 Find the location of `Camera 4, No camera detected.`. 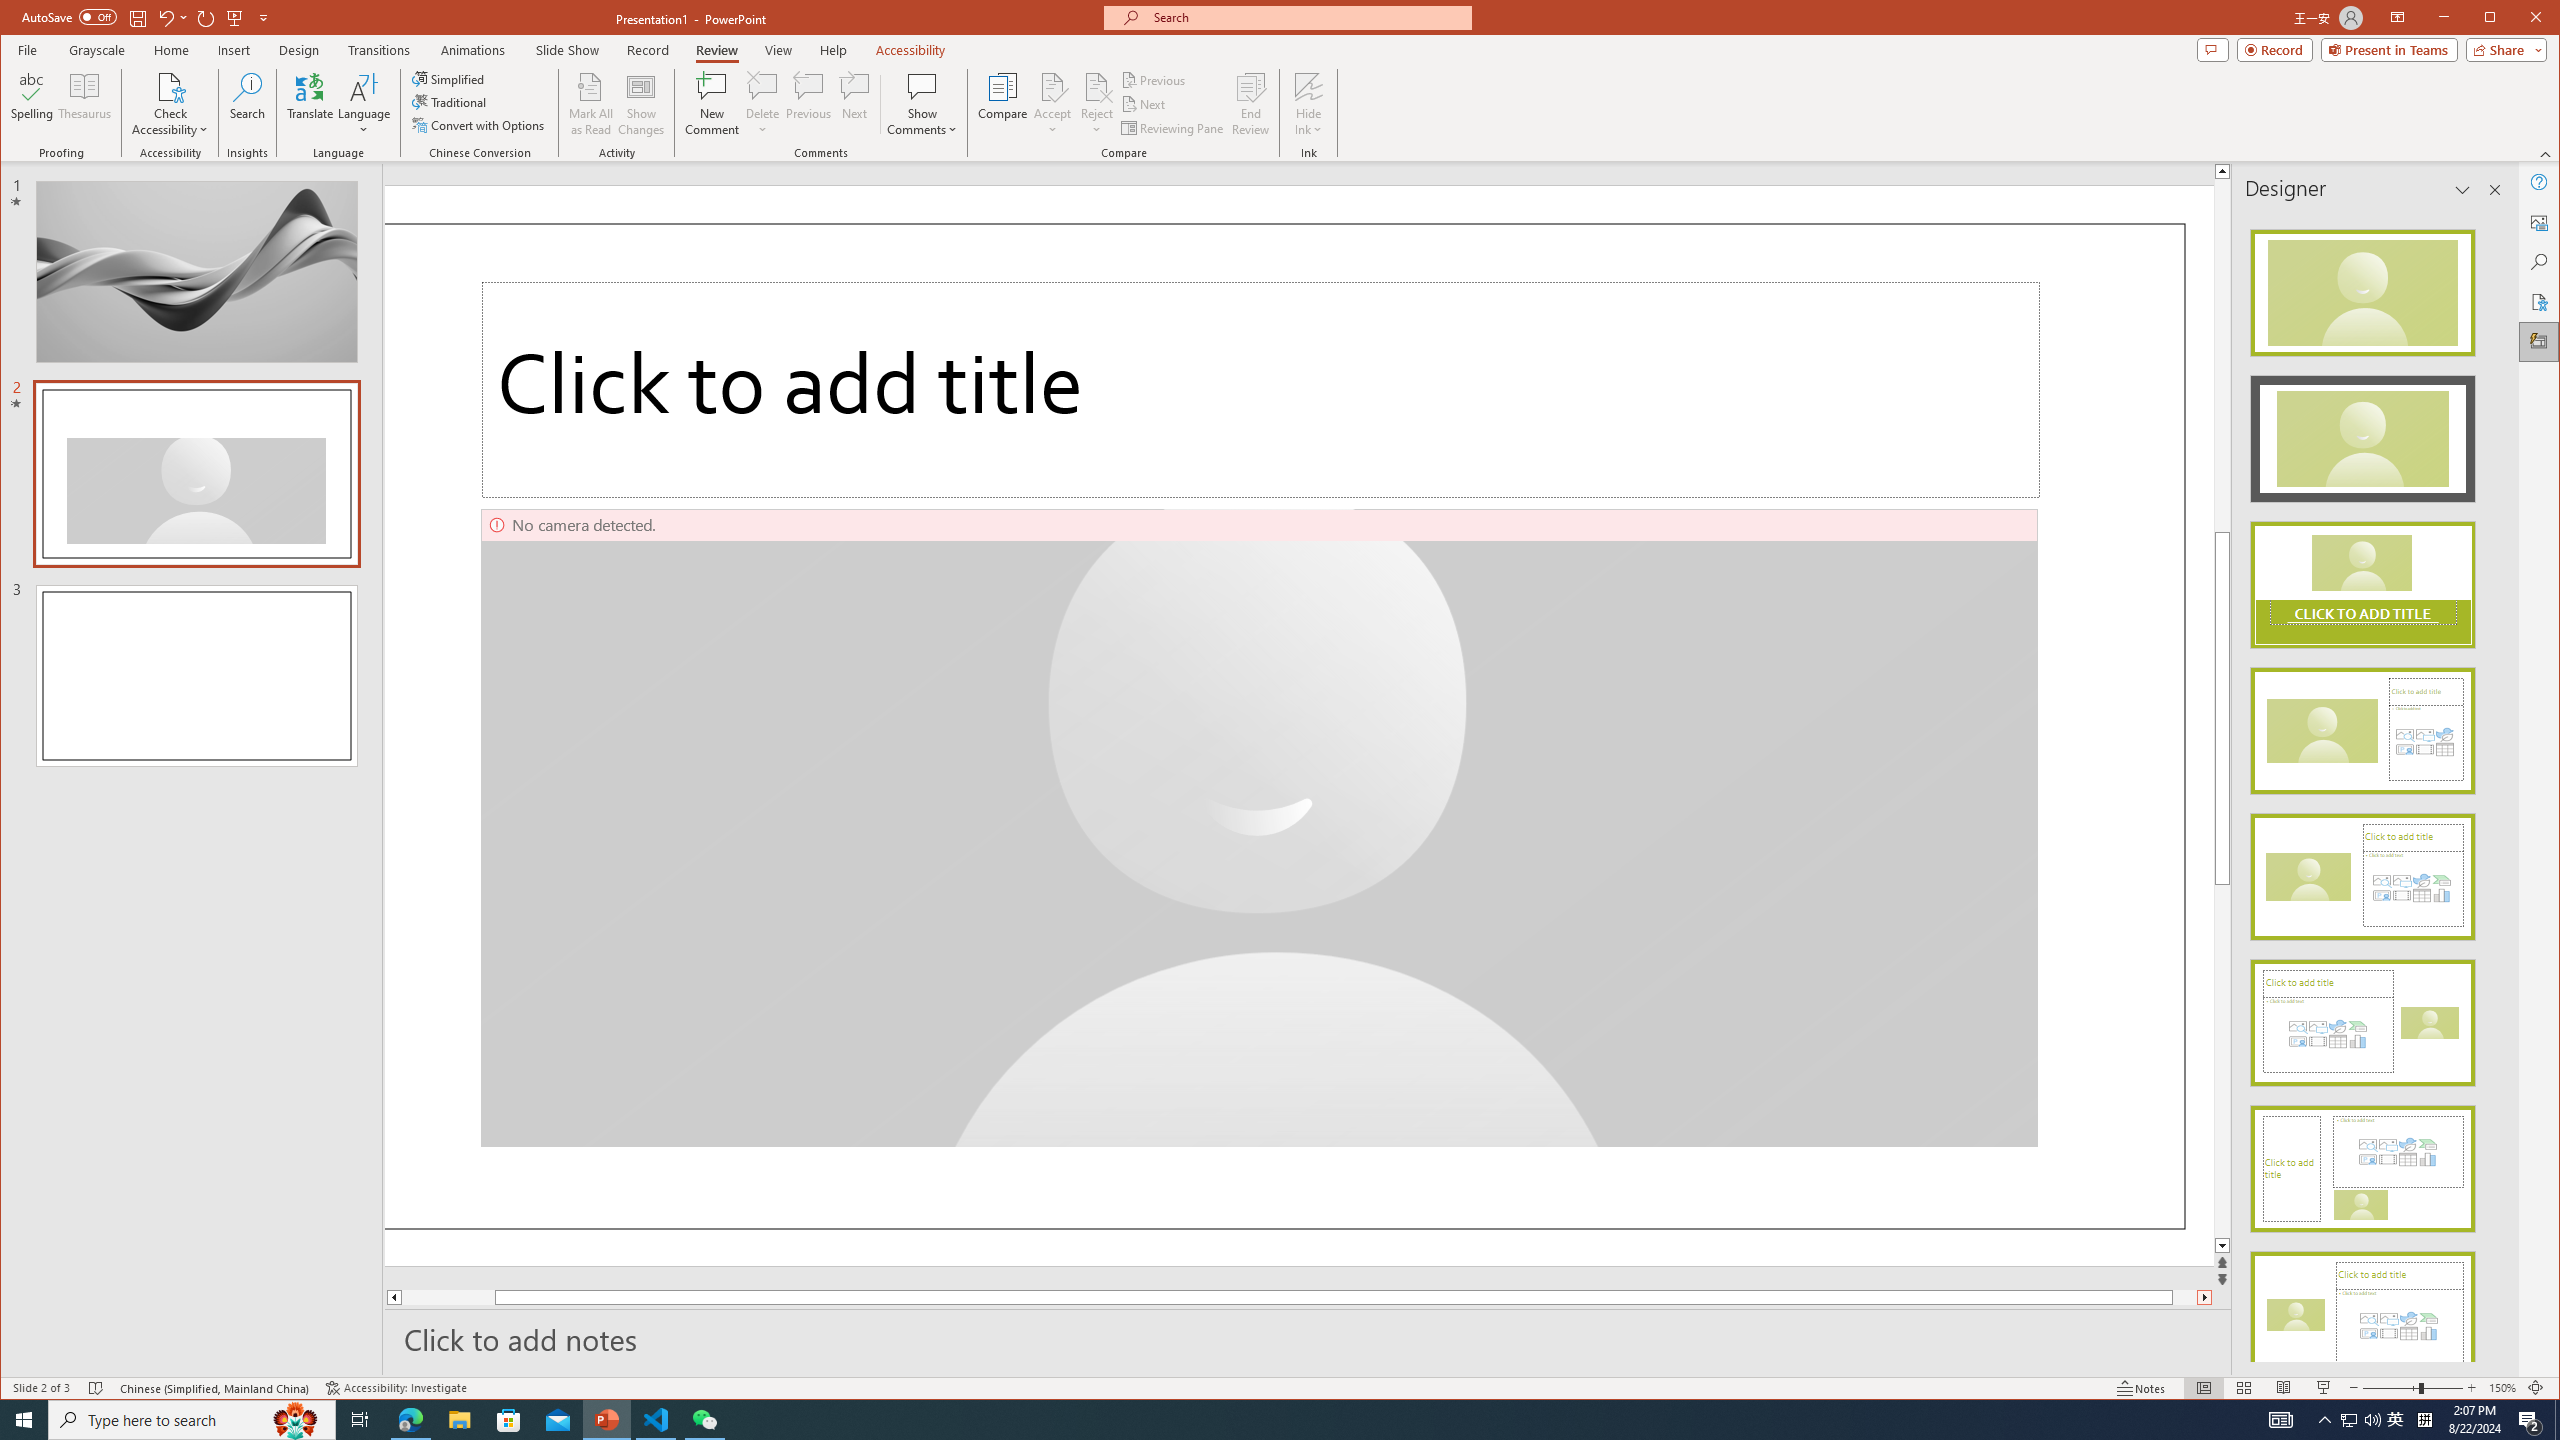

Camera 4, No camera detected. is located at coordinates (1259, 828).